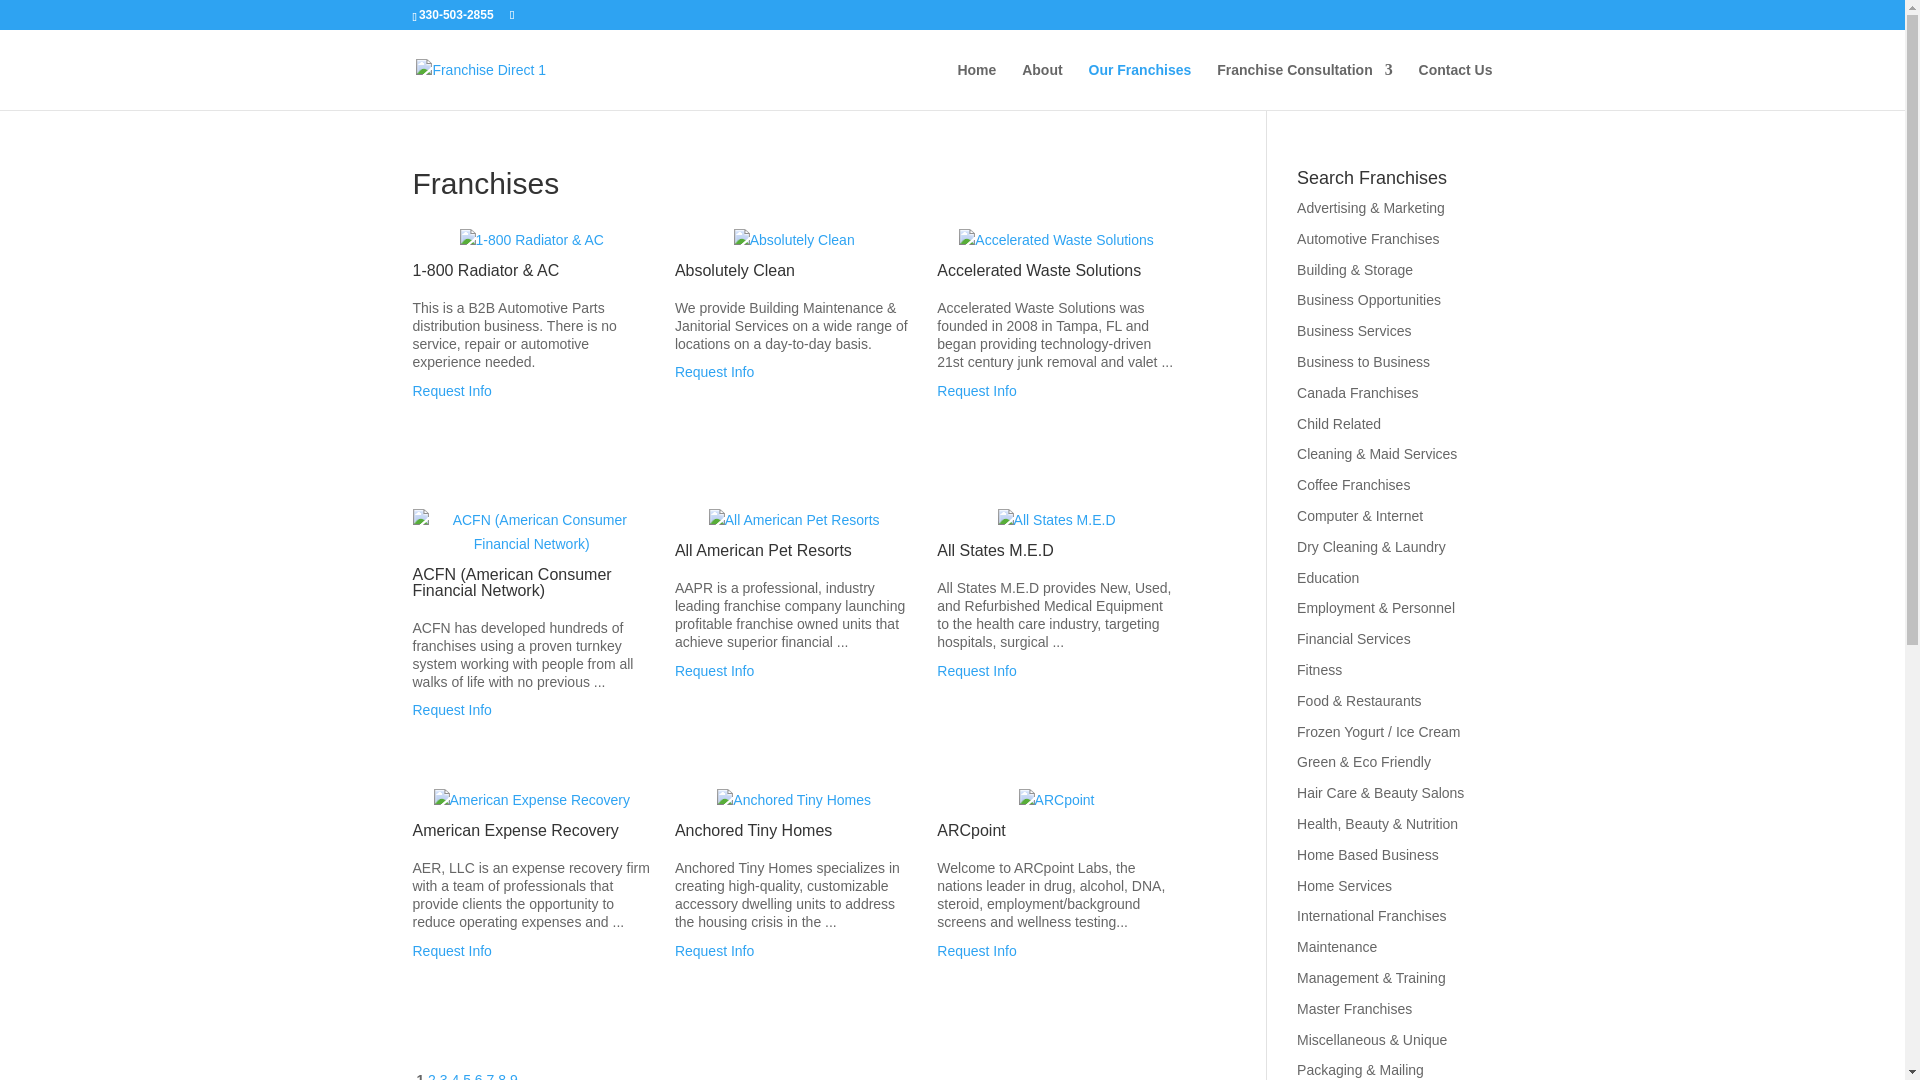  What do you see at coordinates (714, 671) in the screenshot?
I see `All American Pet Resorts` at bounding box center [714, 671].